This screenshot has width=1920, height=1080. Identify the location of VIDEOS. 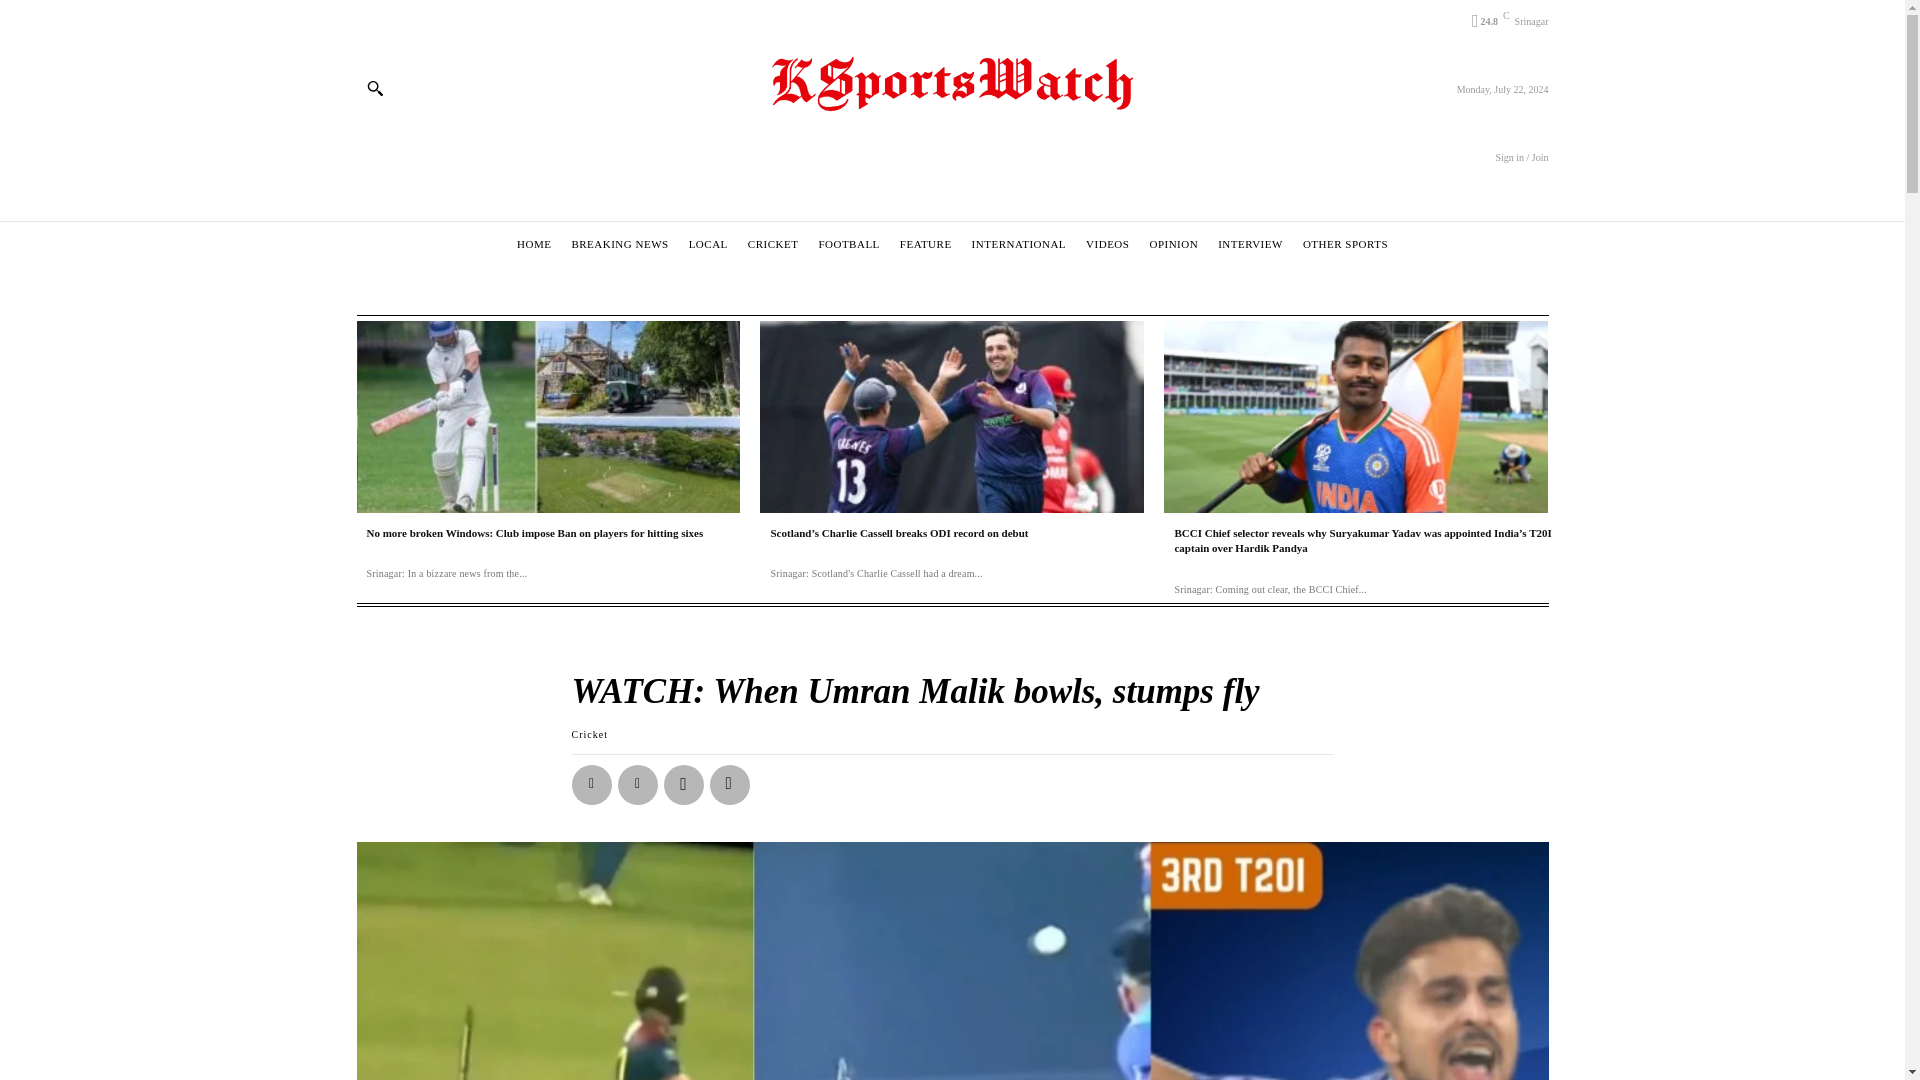
(1107, 244).